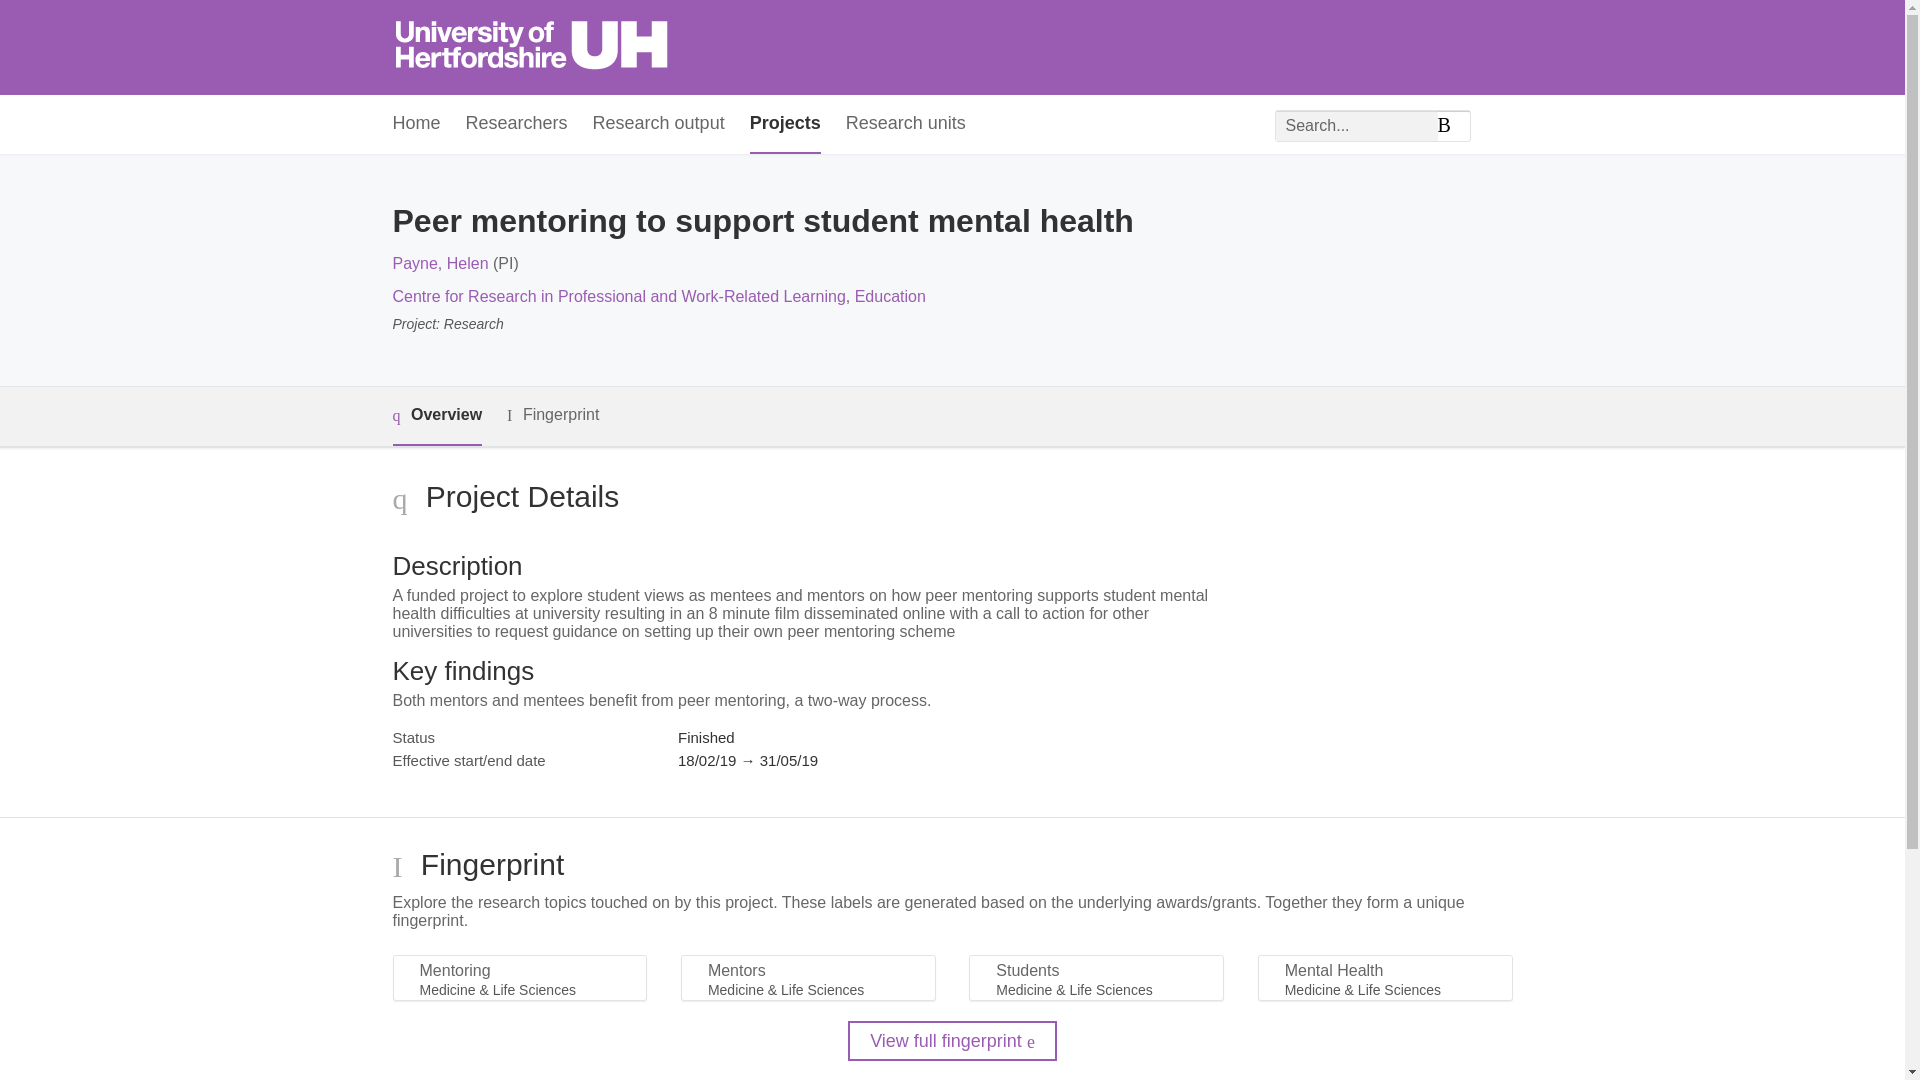 Image resolution: width=1920 pixels, height=1080 pixels. What do you see at coordinates (786, 124) in the screenshot?
I see `Projects` at bounding box center [786, 124].